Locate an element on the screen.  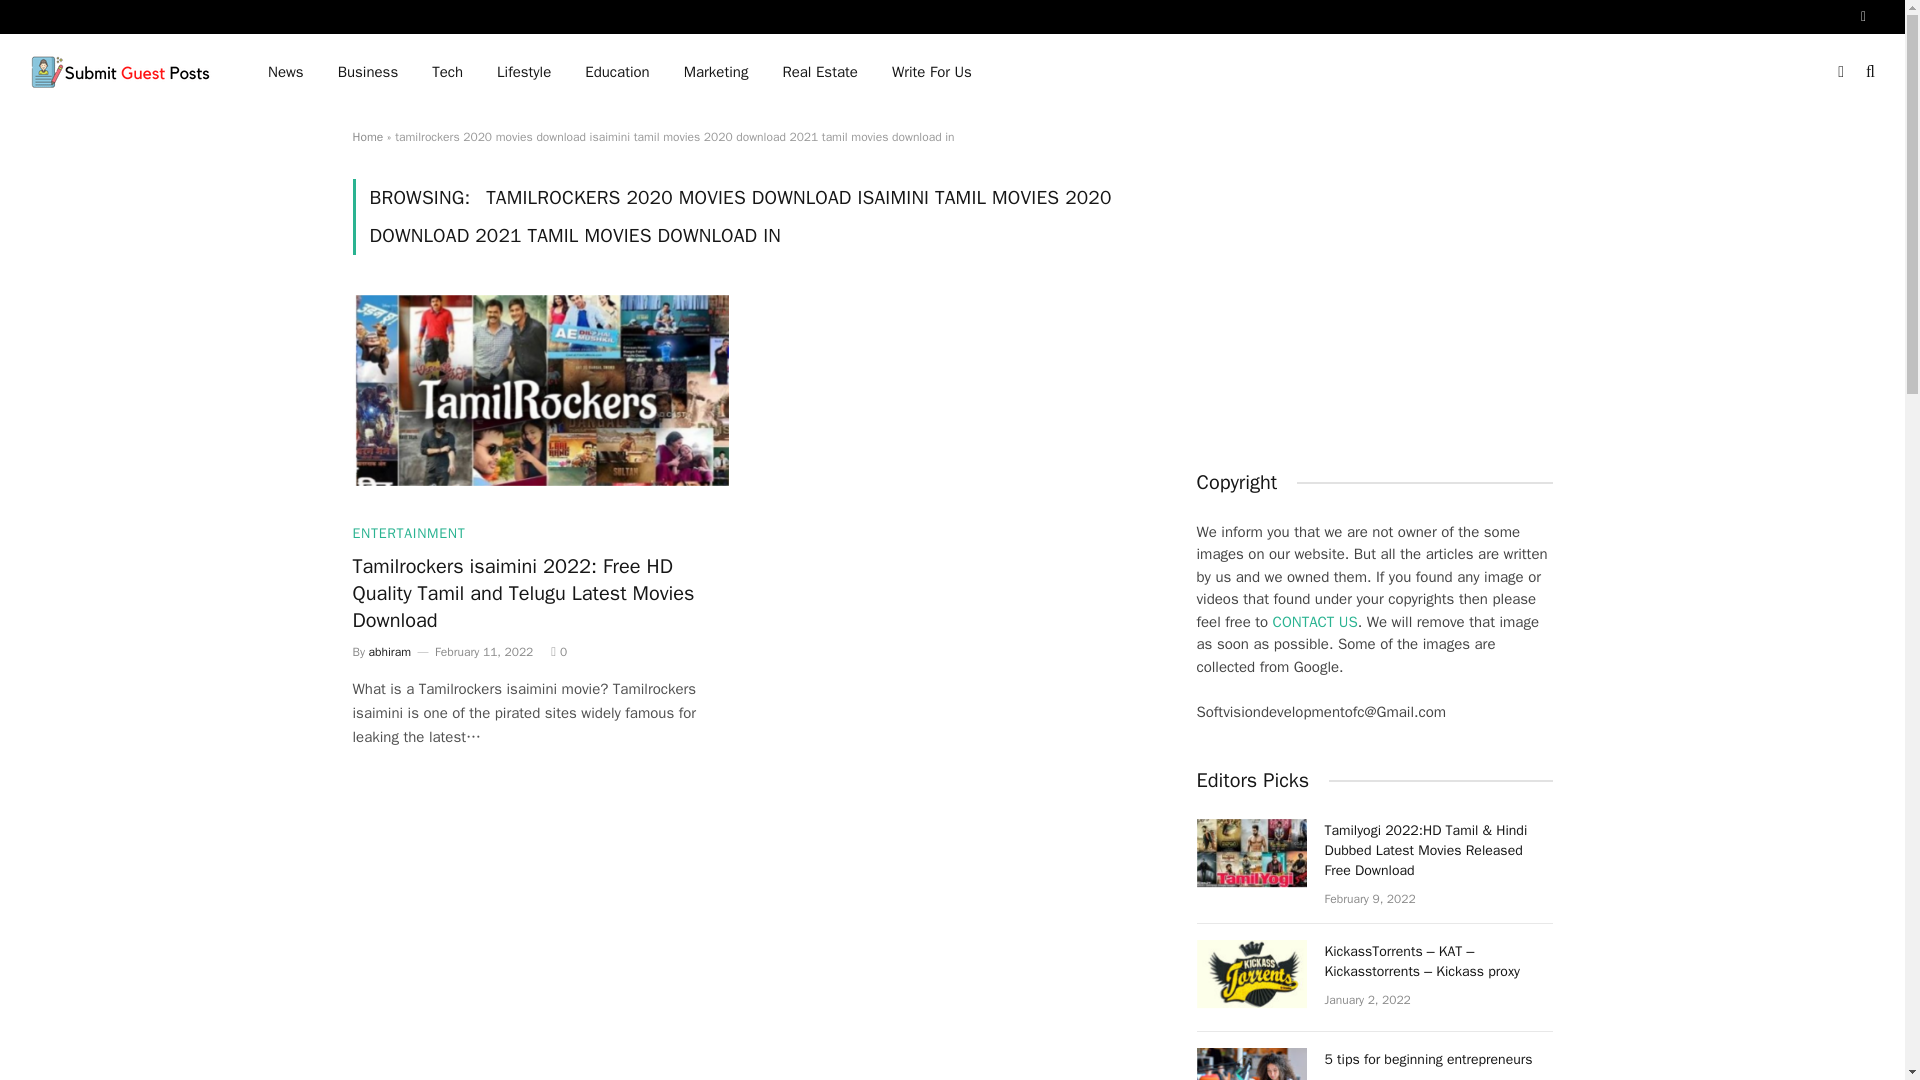
Lifestyle is located at coordinates (524, 72).